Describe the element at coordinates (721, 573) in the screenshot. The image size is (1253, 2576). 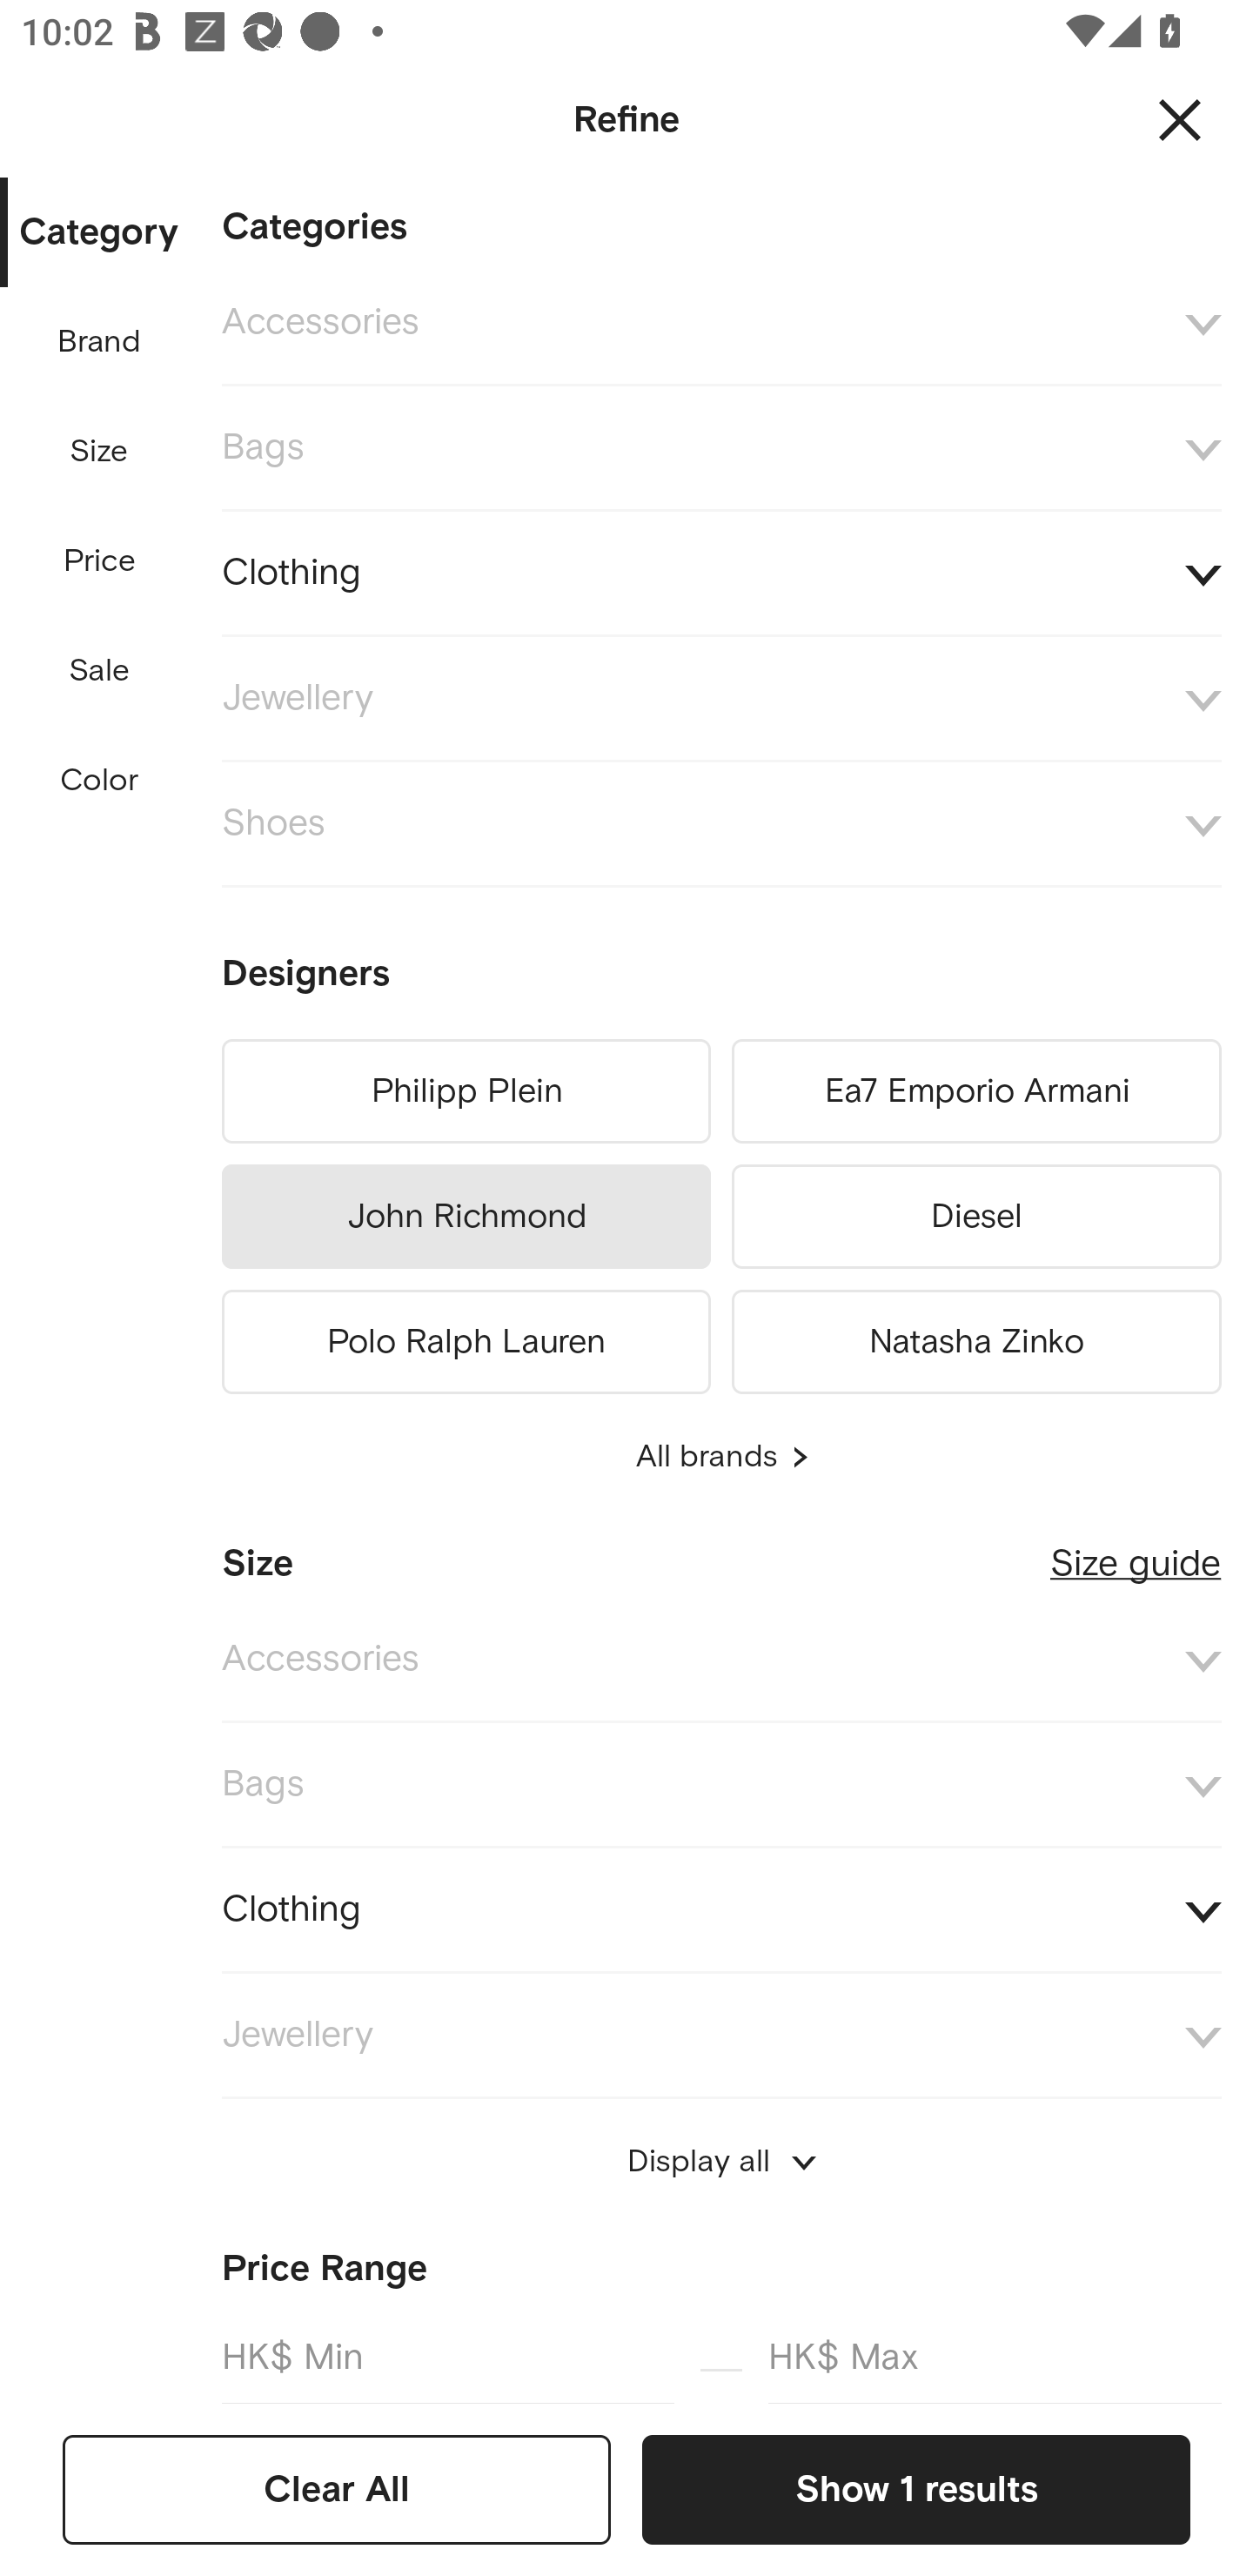
I see `Clothing` at that location.